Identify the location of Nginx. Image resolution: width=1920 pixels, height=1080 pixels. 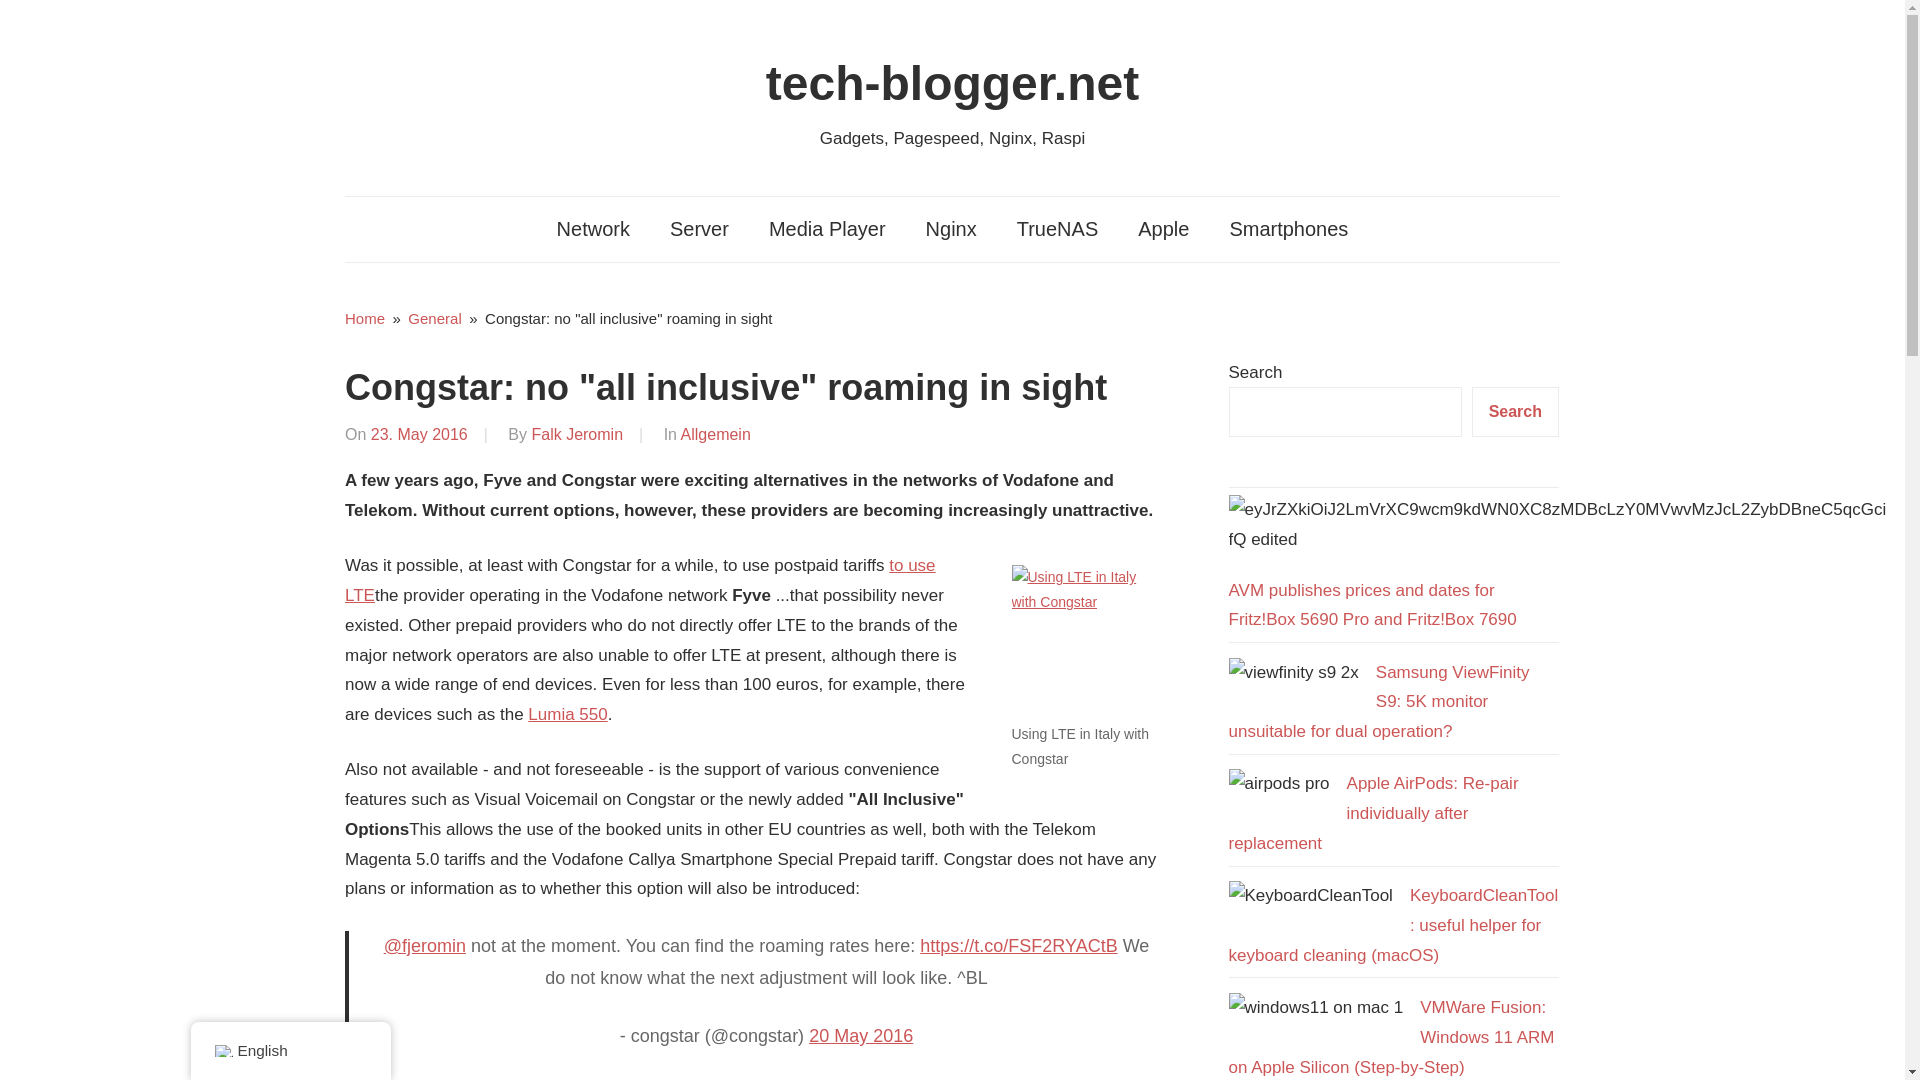
(951, 229).